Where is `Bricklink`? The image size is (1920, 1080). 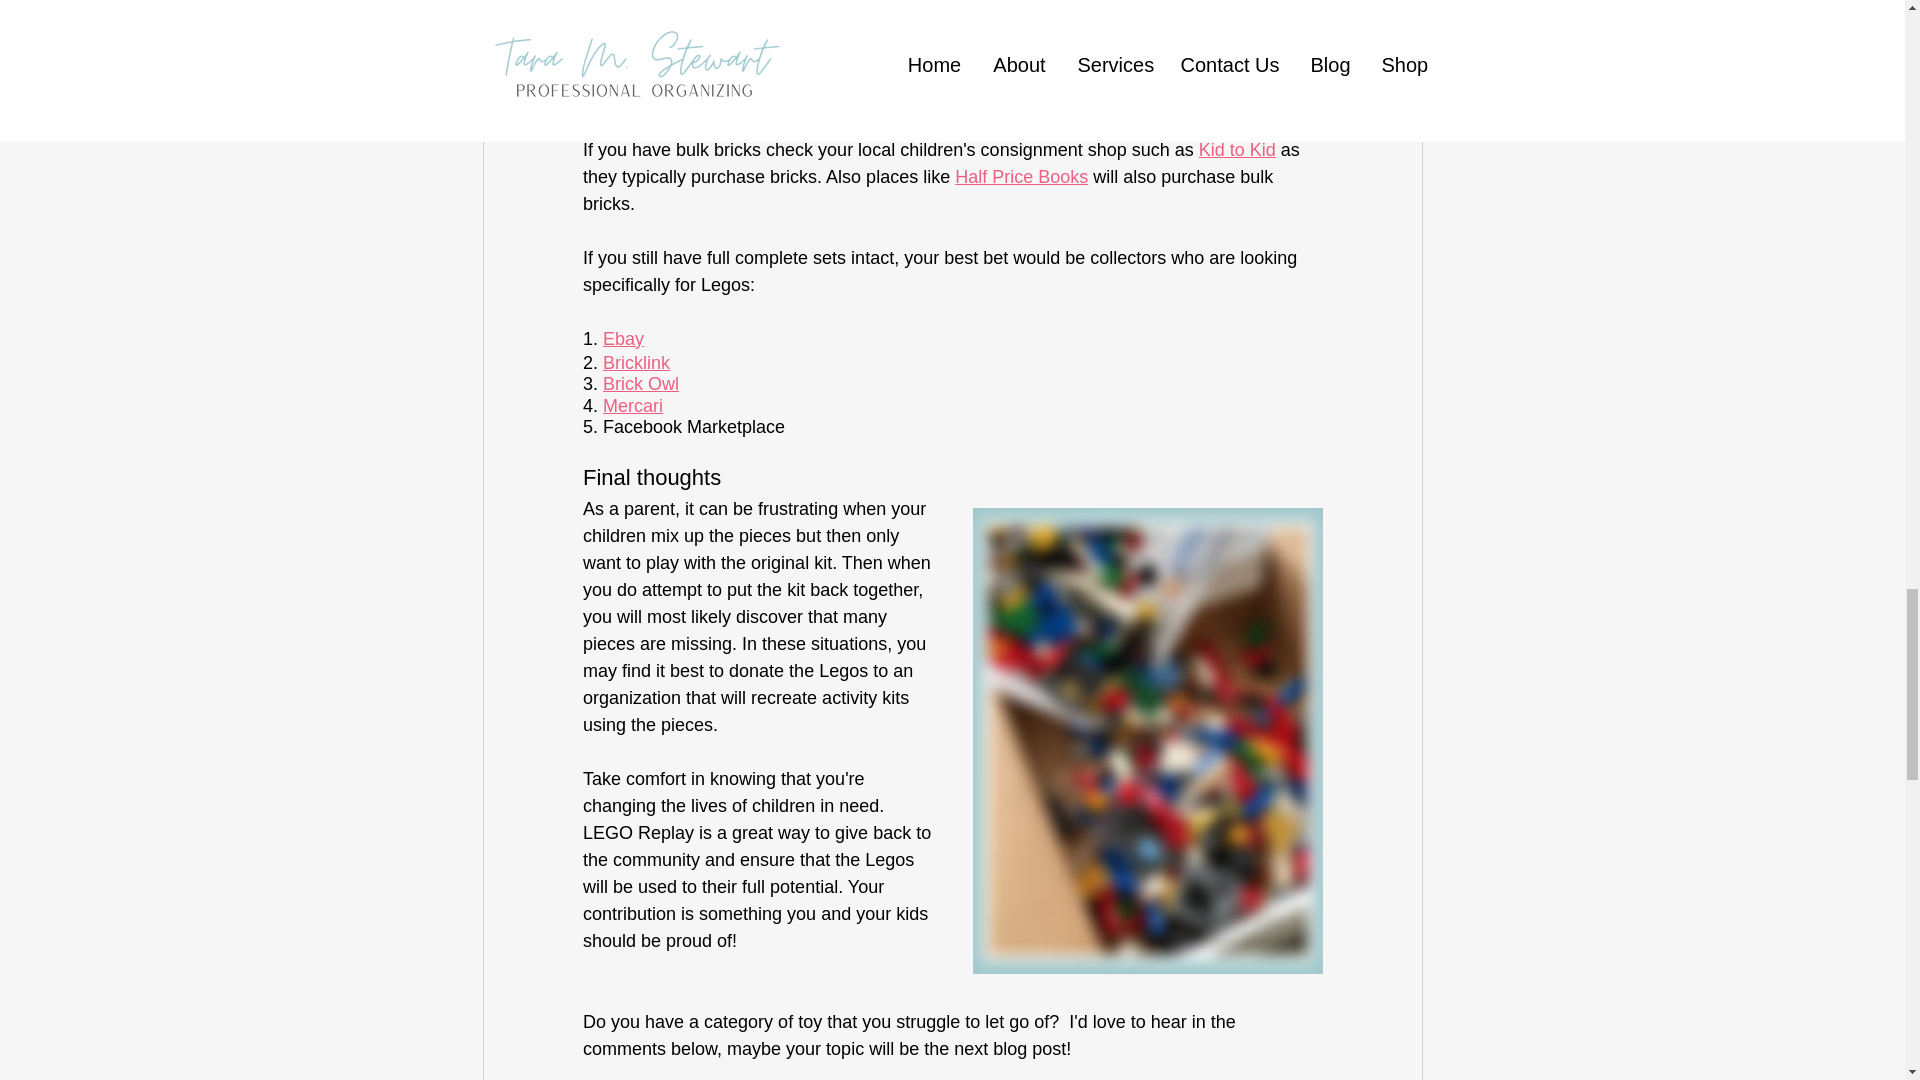 Bricklink is located at coordinates (636, 362).